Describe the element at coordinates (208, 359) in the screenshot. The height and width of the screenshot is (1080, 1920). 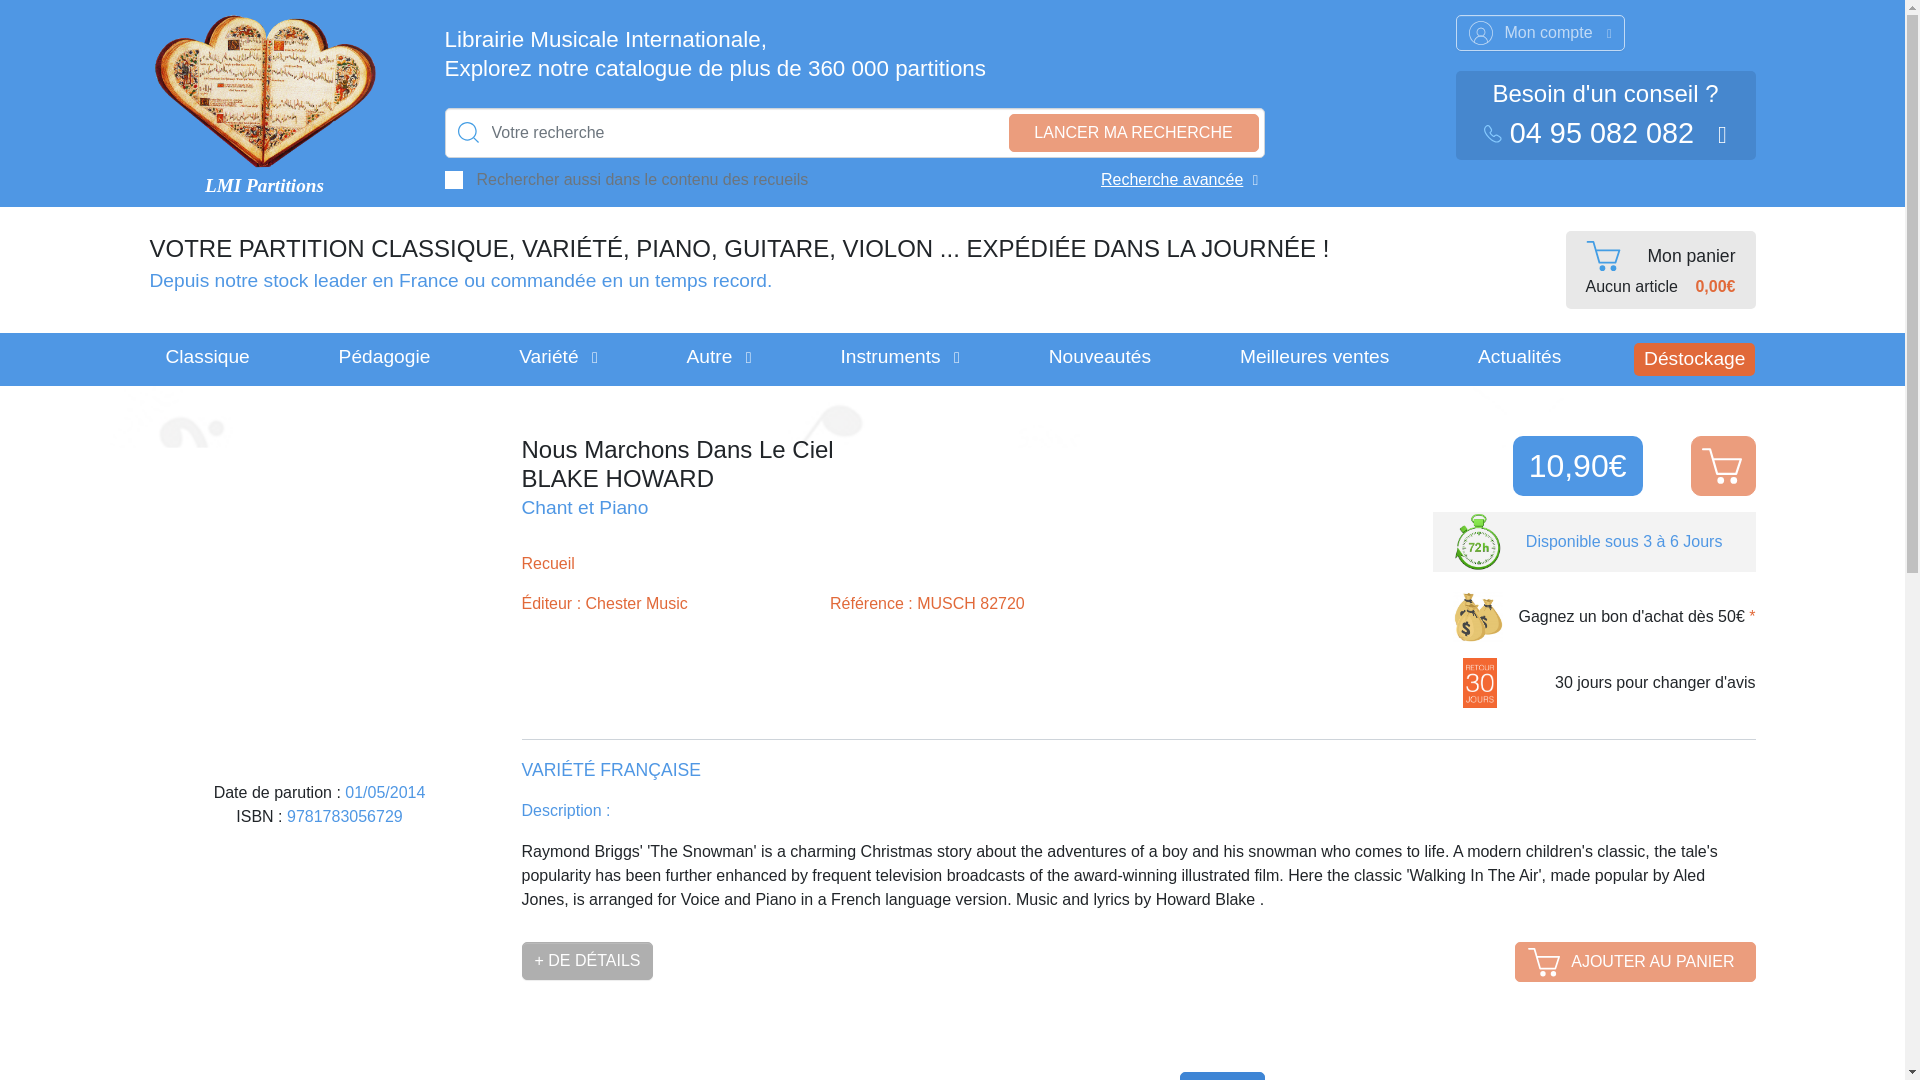
I see `Classique` at that location.